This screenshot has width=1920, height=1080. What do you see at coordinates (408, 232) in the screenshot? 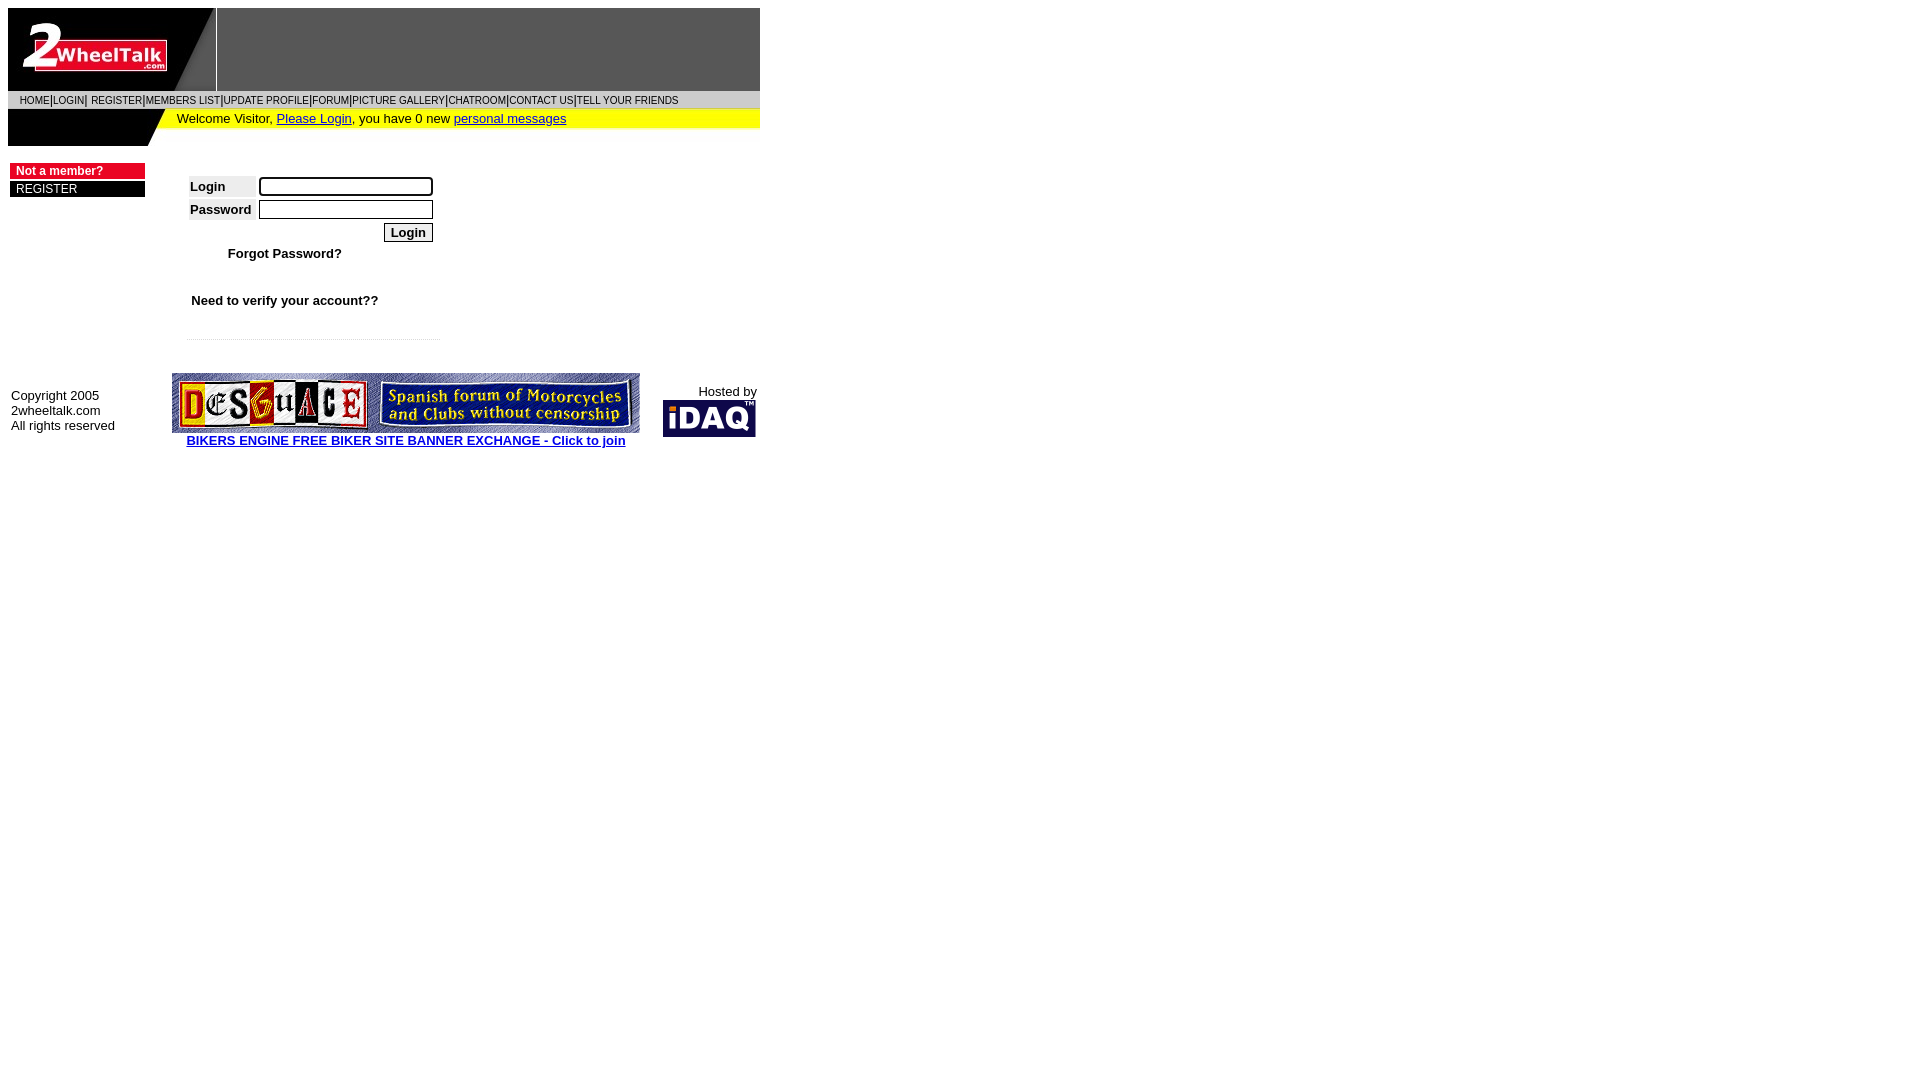
I see `Login` at bounding box center [408, 232].